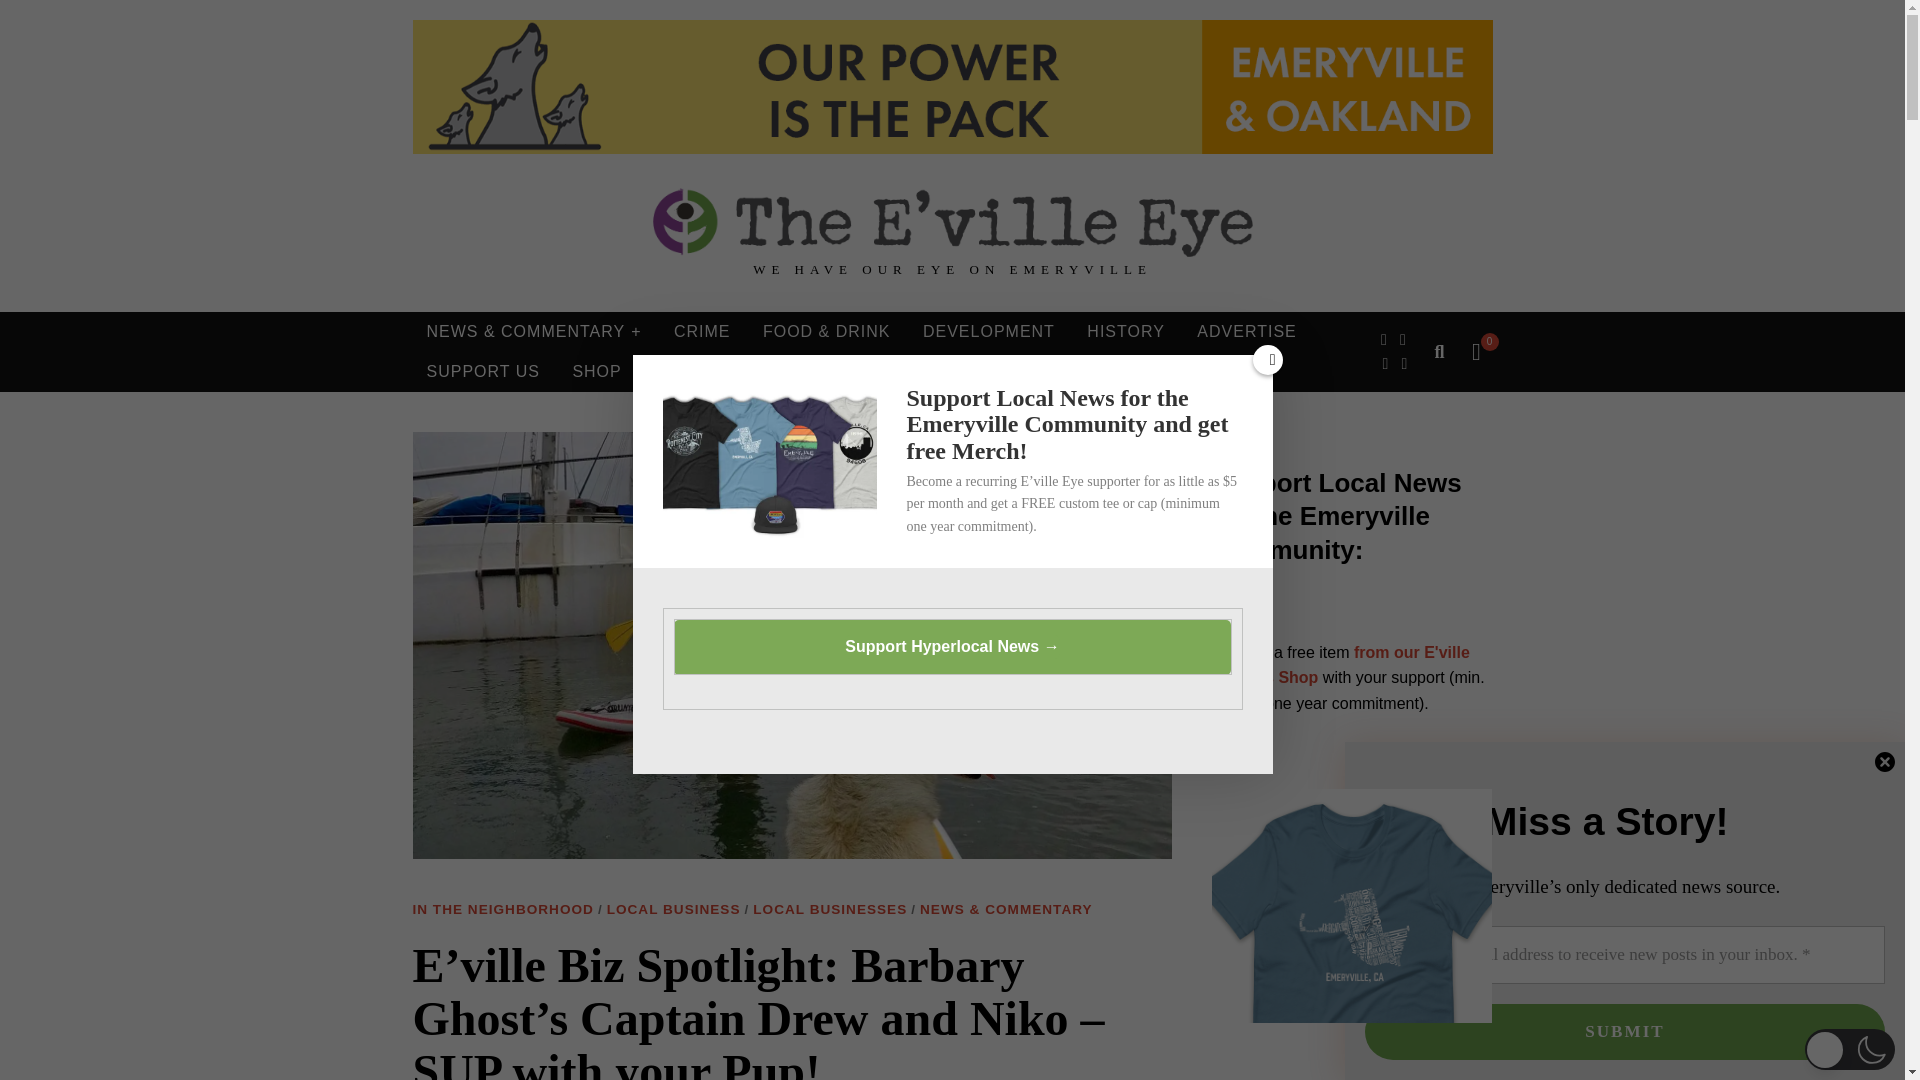 The image size is (1920, 1080). I want to click on SUPPORT US, so click(482, 372).